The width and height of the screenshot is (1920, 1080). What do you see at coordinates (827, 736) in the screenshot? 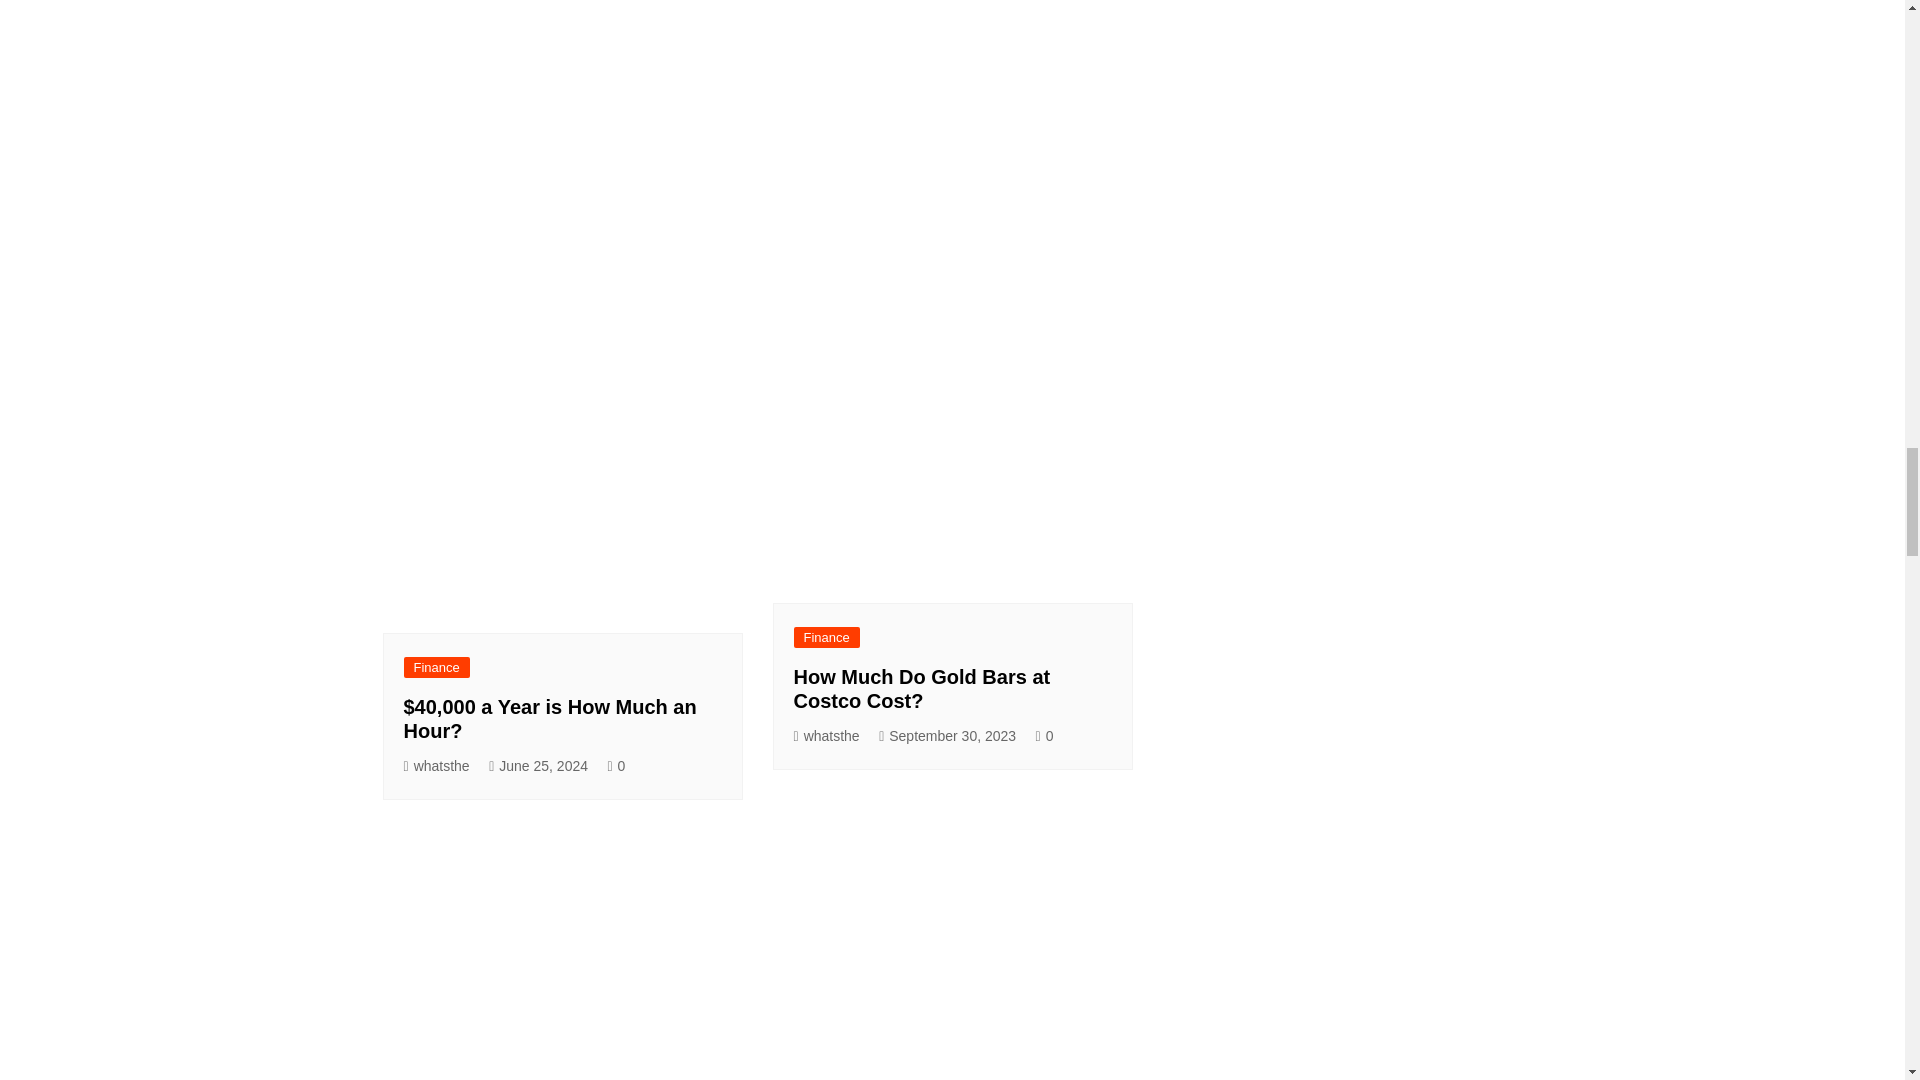
I see `whatsthe` at bounding box center [827, 736].